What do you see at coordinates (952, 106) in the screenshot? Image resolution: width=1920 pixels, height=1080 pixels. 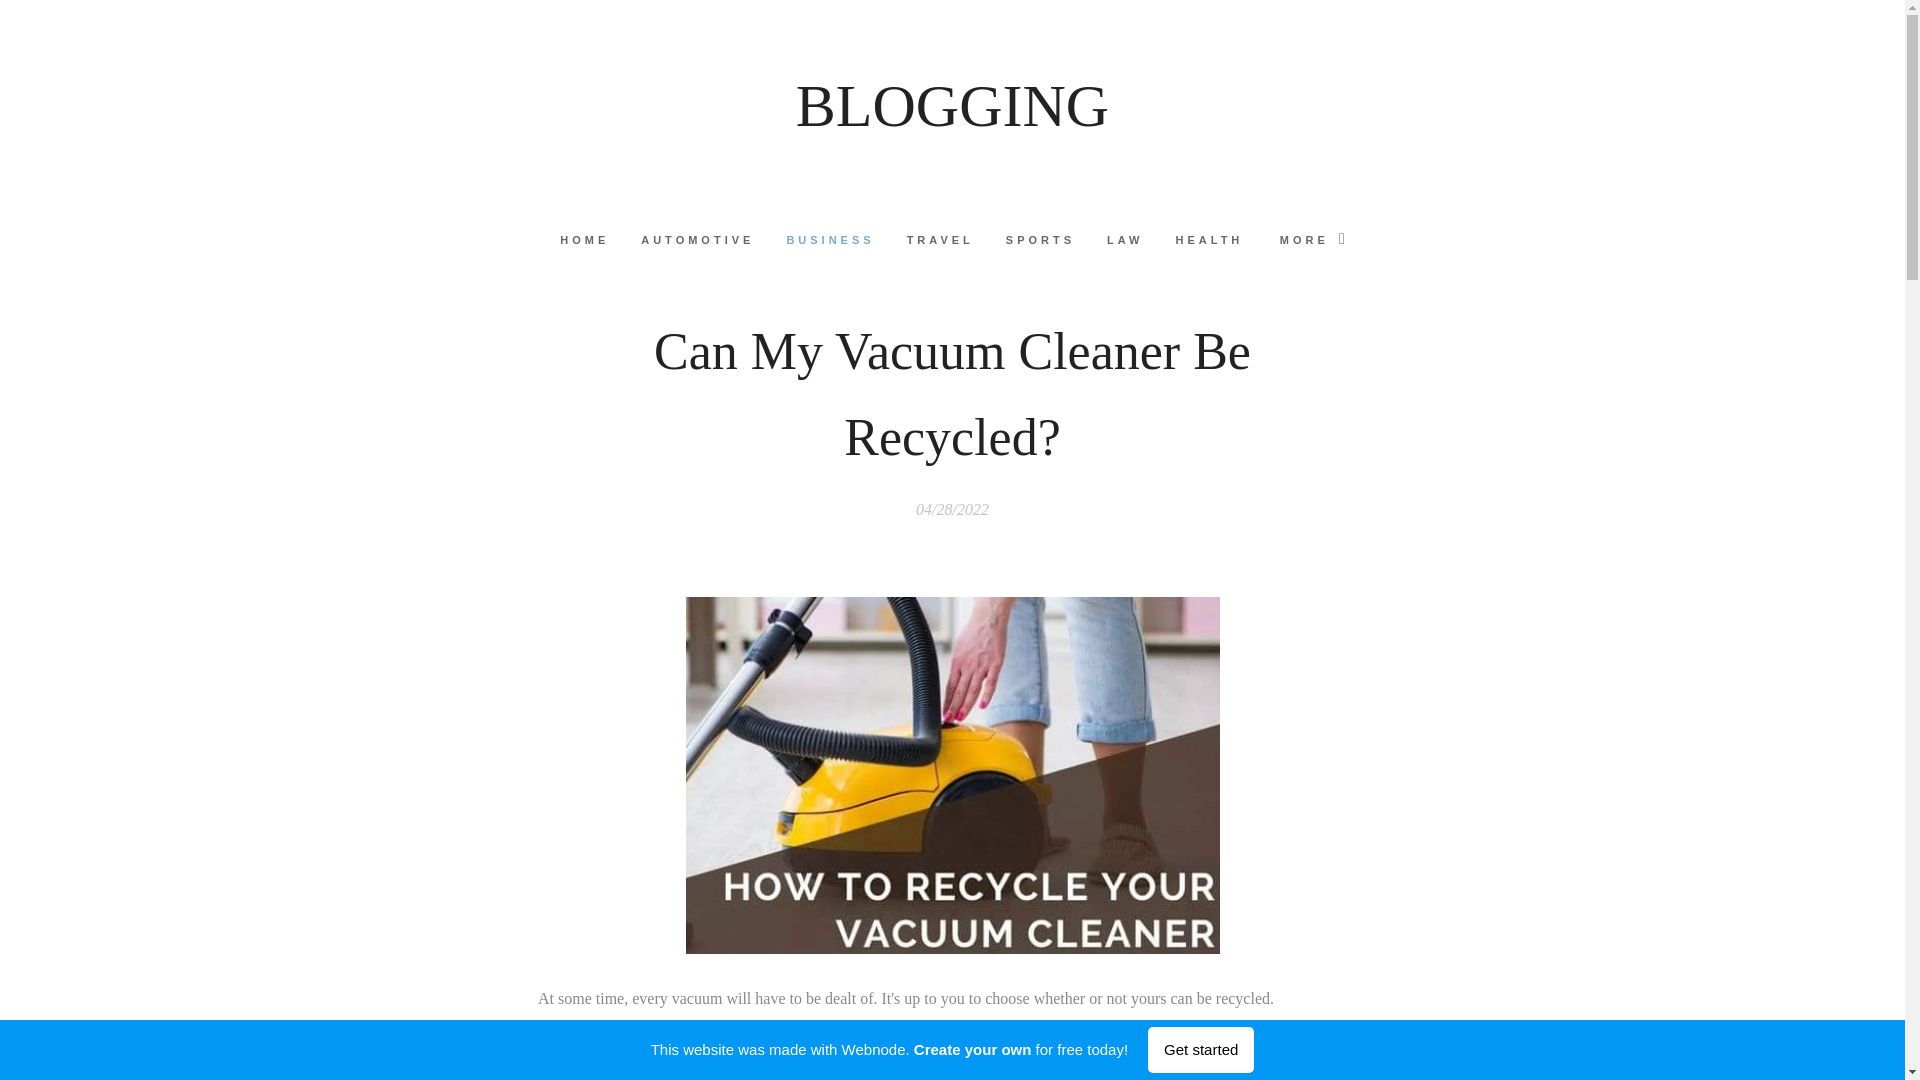 I see `BLOGGING` at bounding box center [952, 106].